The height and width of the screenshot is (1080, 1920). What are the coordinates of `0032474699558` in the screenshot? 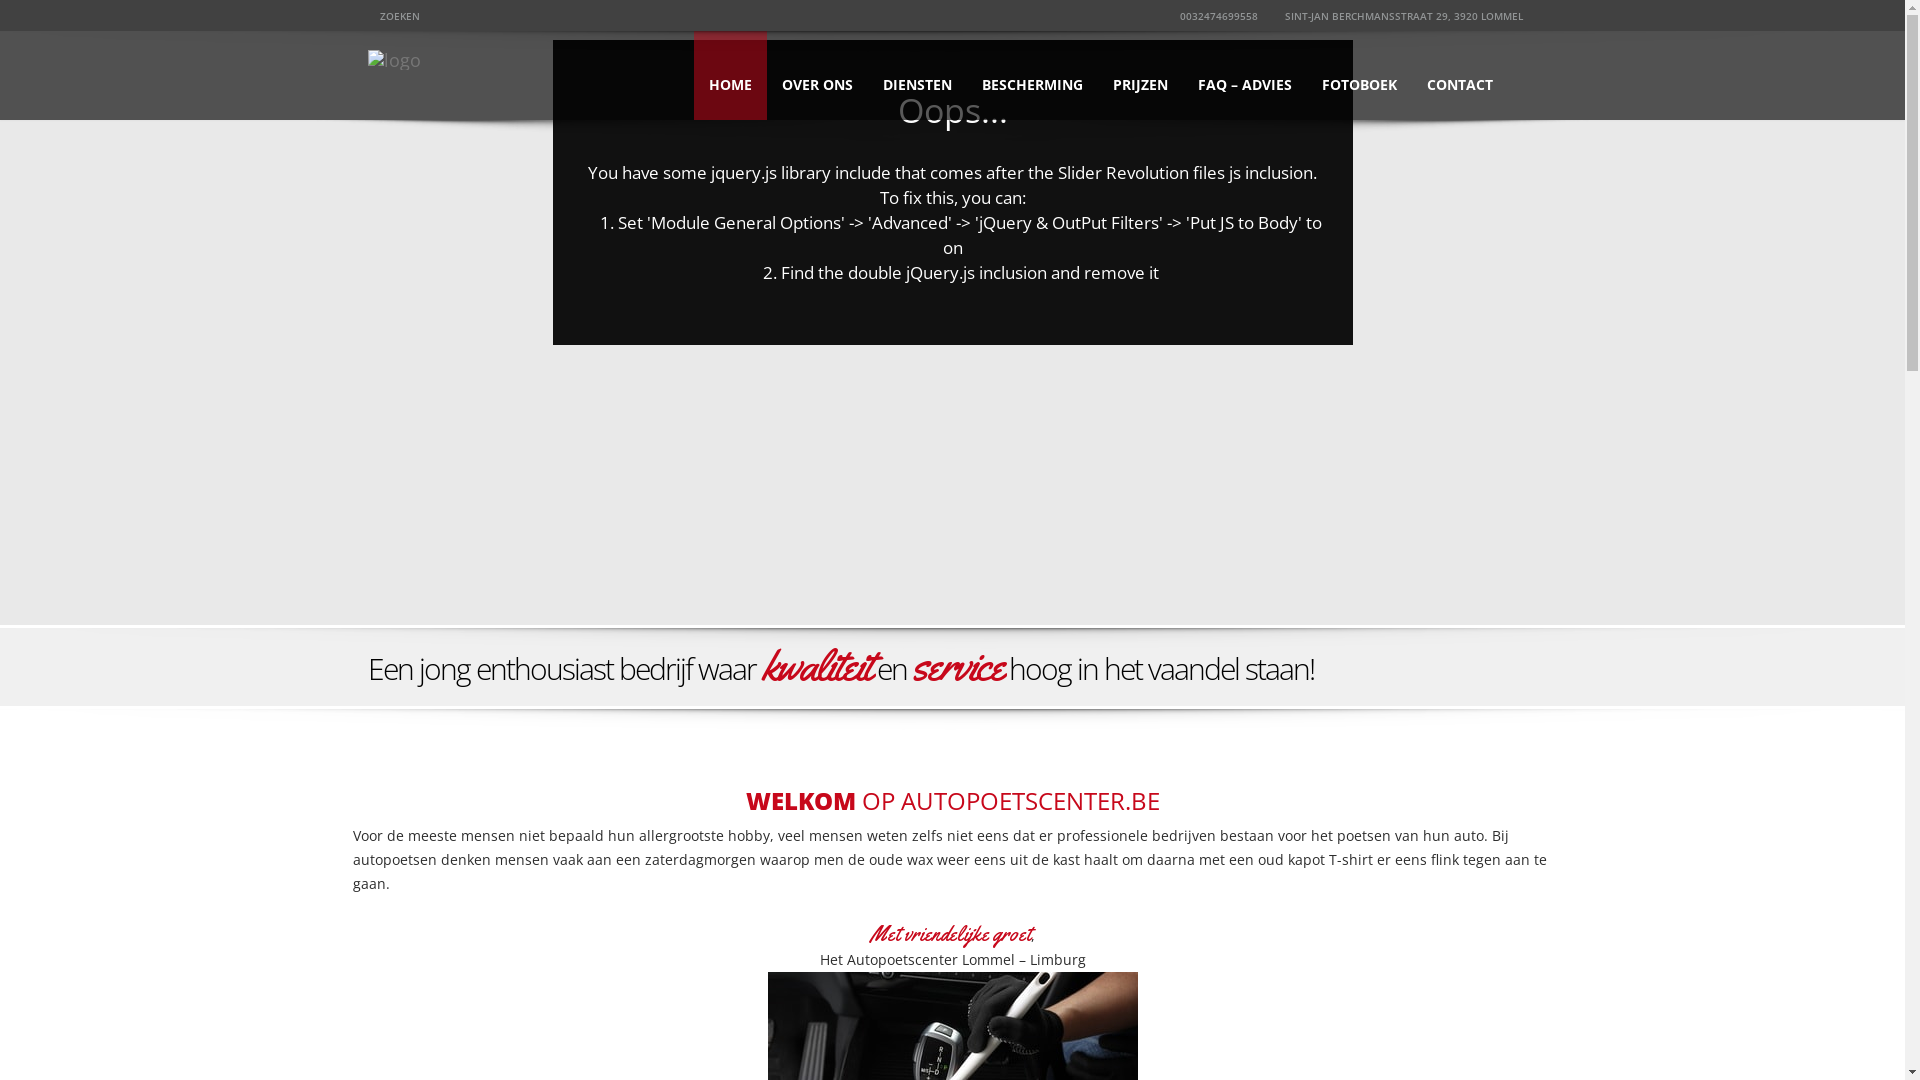 It's located at (1216, 16).